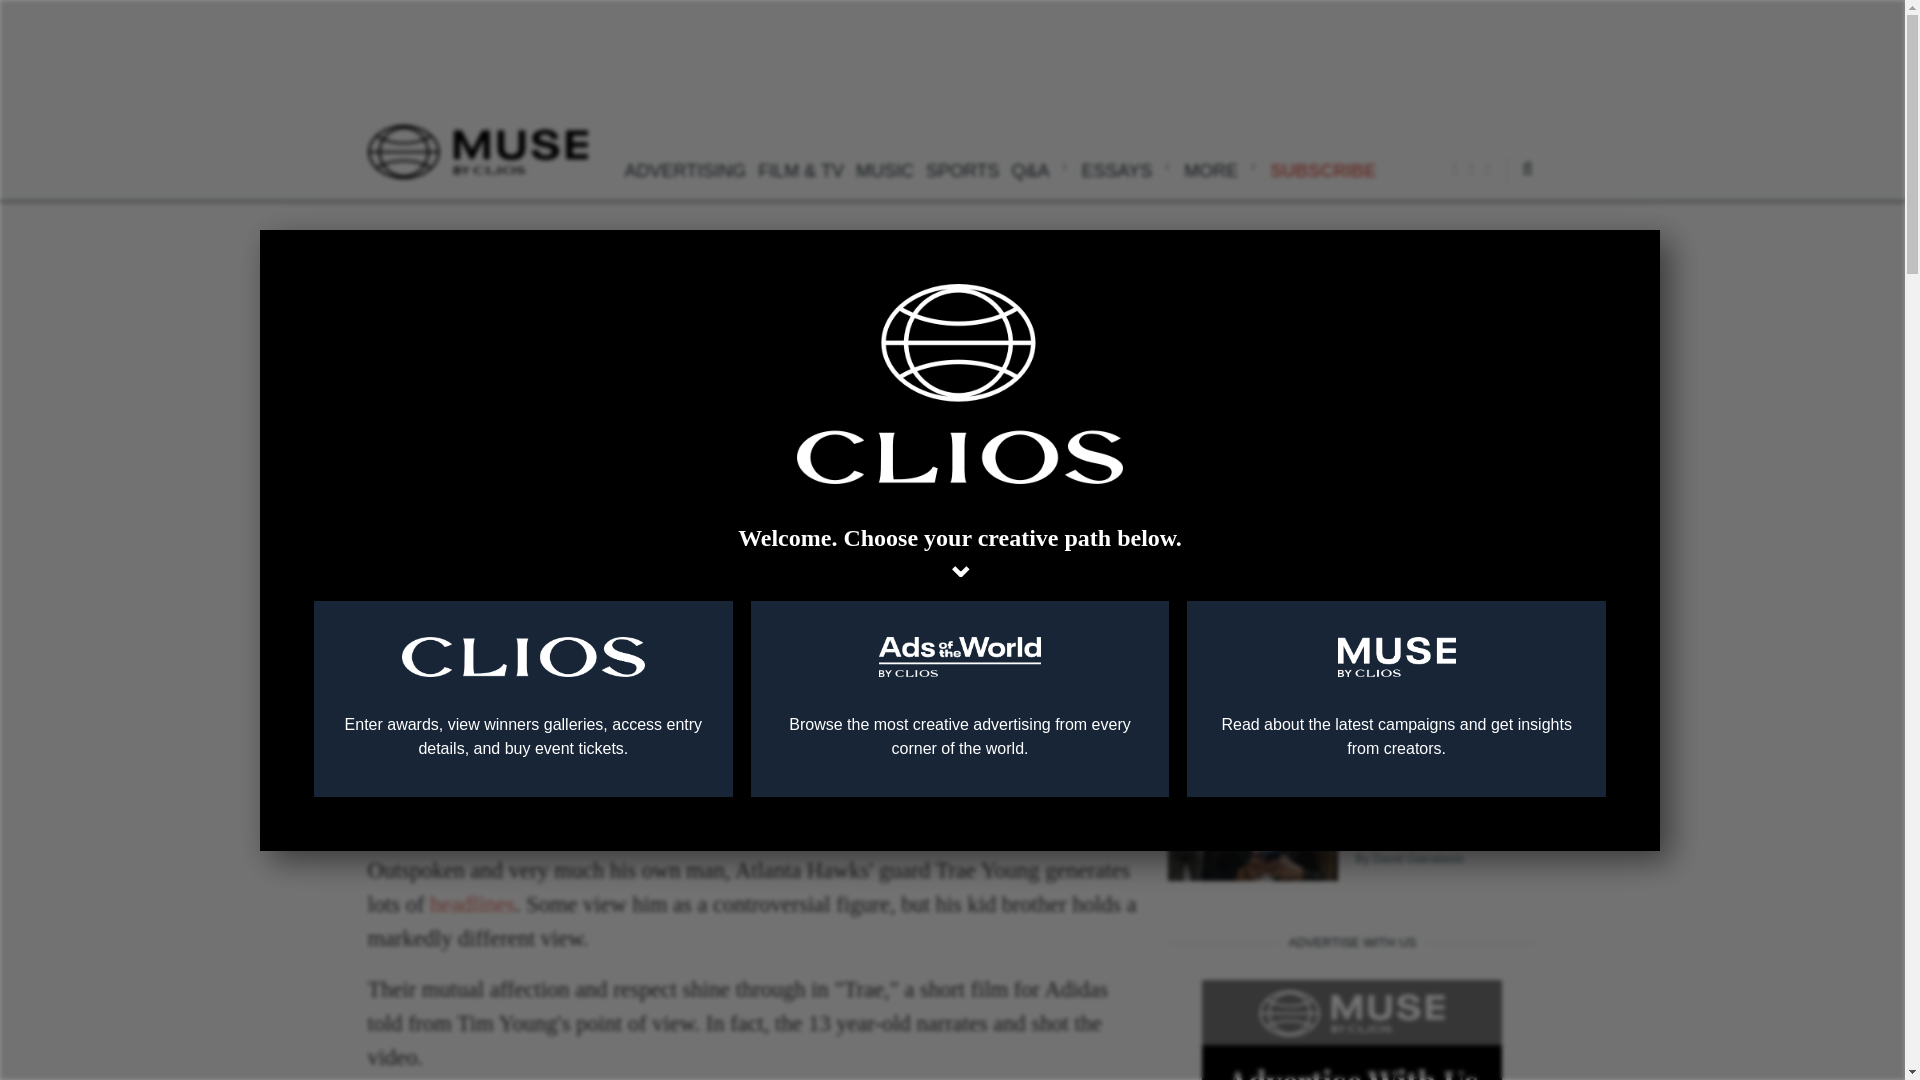 The image size is (1920, 1080). Describe the element at coordinates (1474, 230) in the screenshot. I see `Go` at that location.